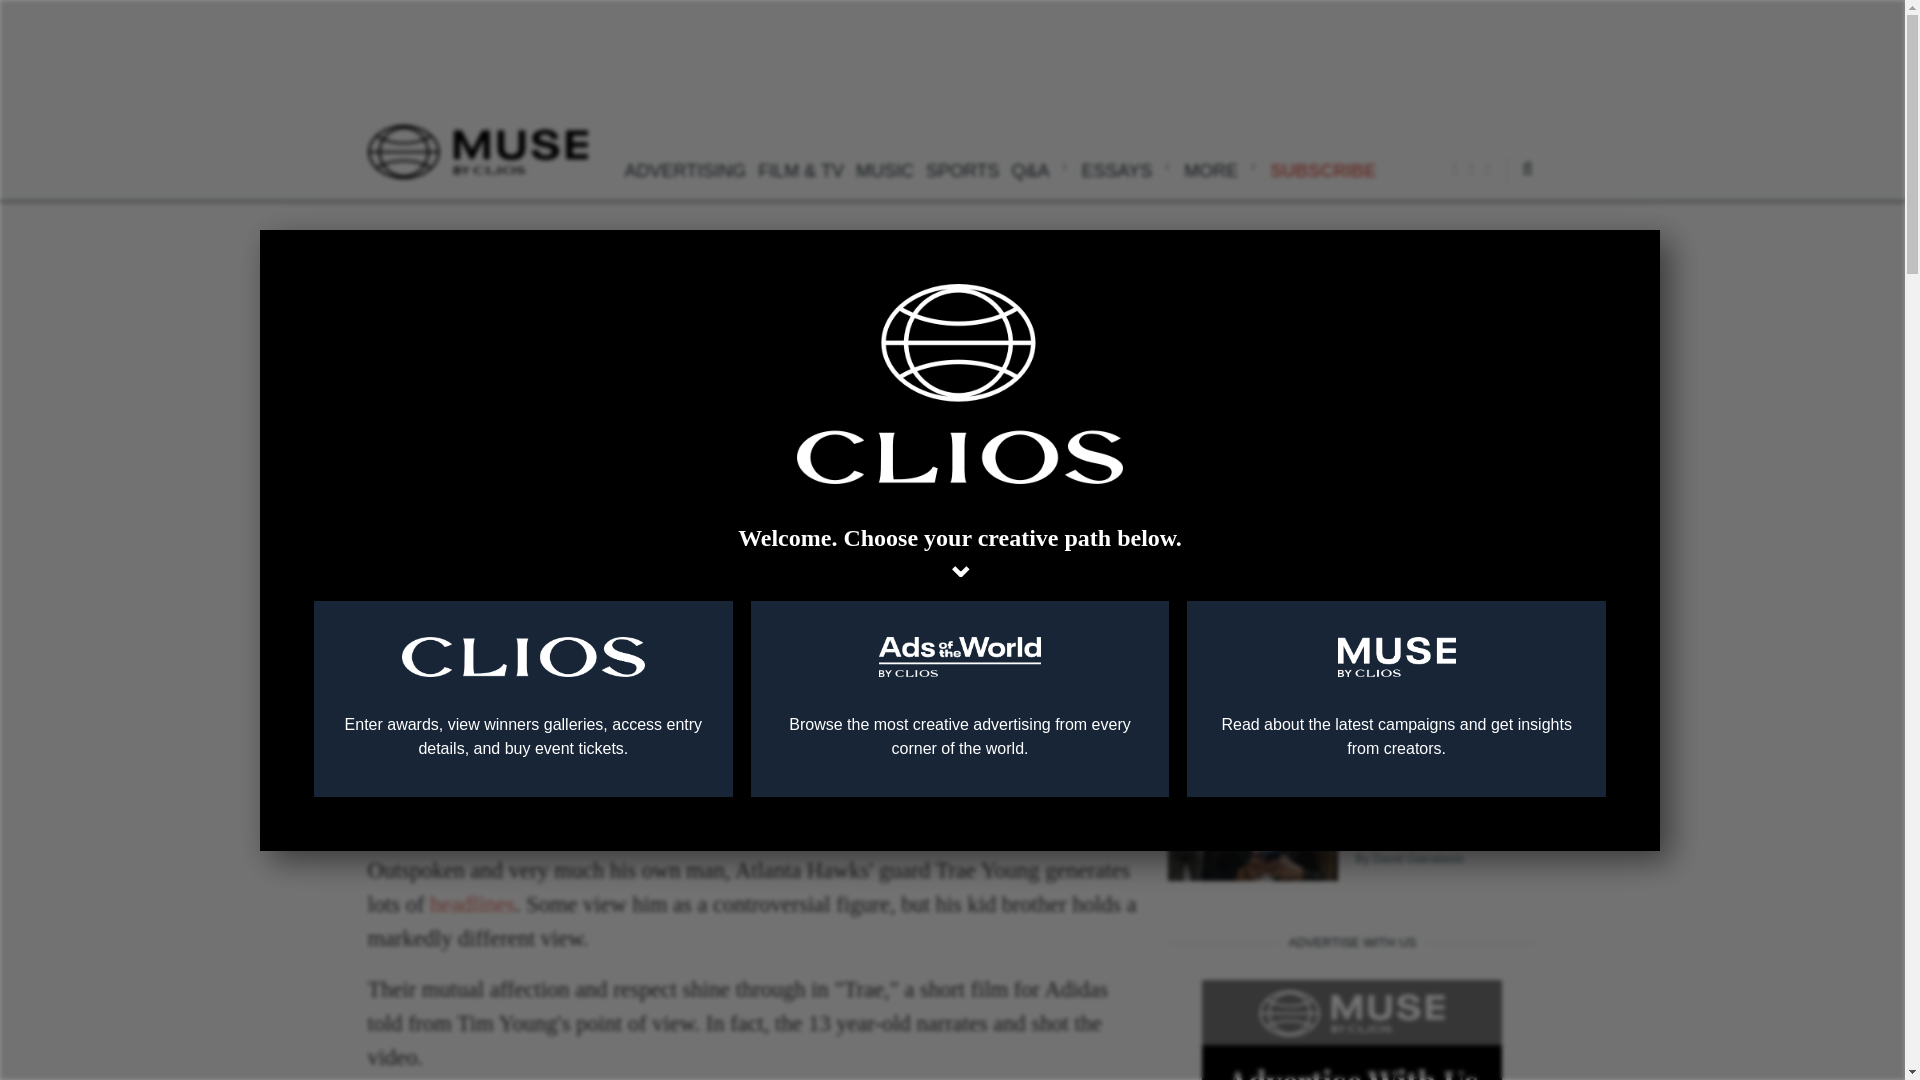 The image size is (1920, 1080). Describe the element at coordinates (1474, 230) in the screenshot. I see `Go` at that location.